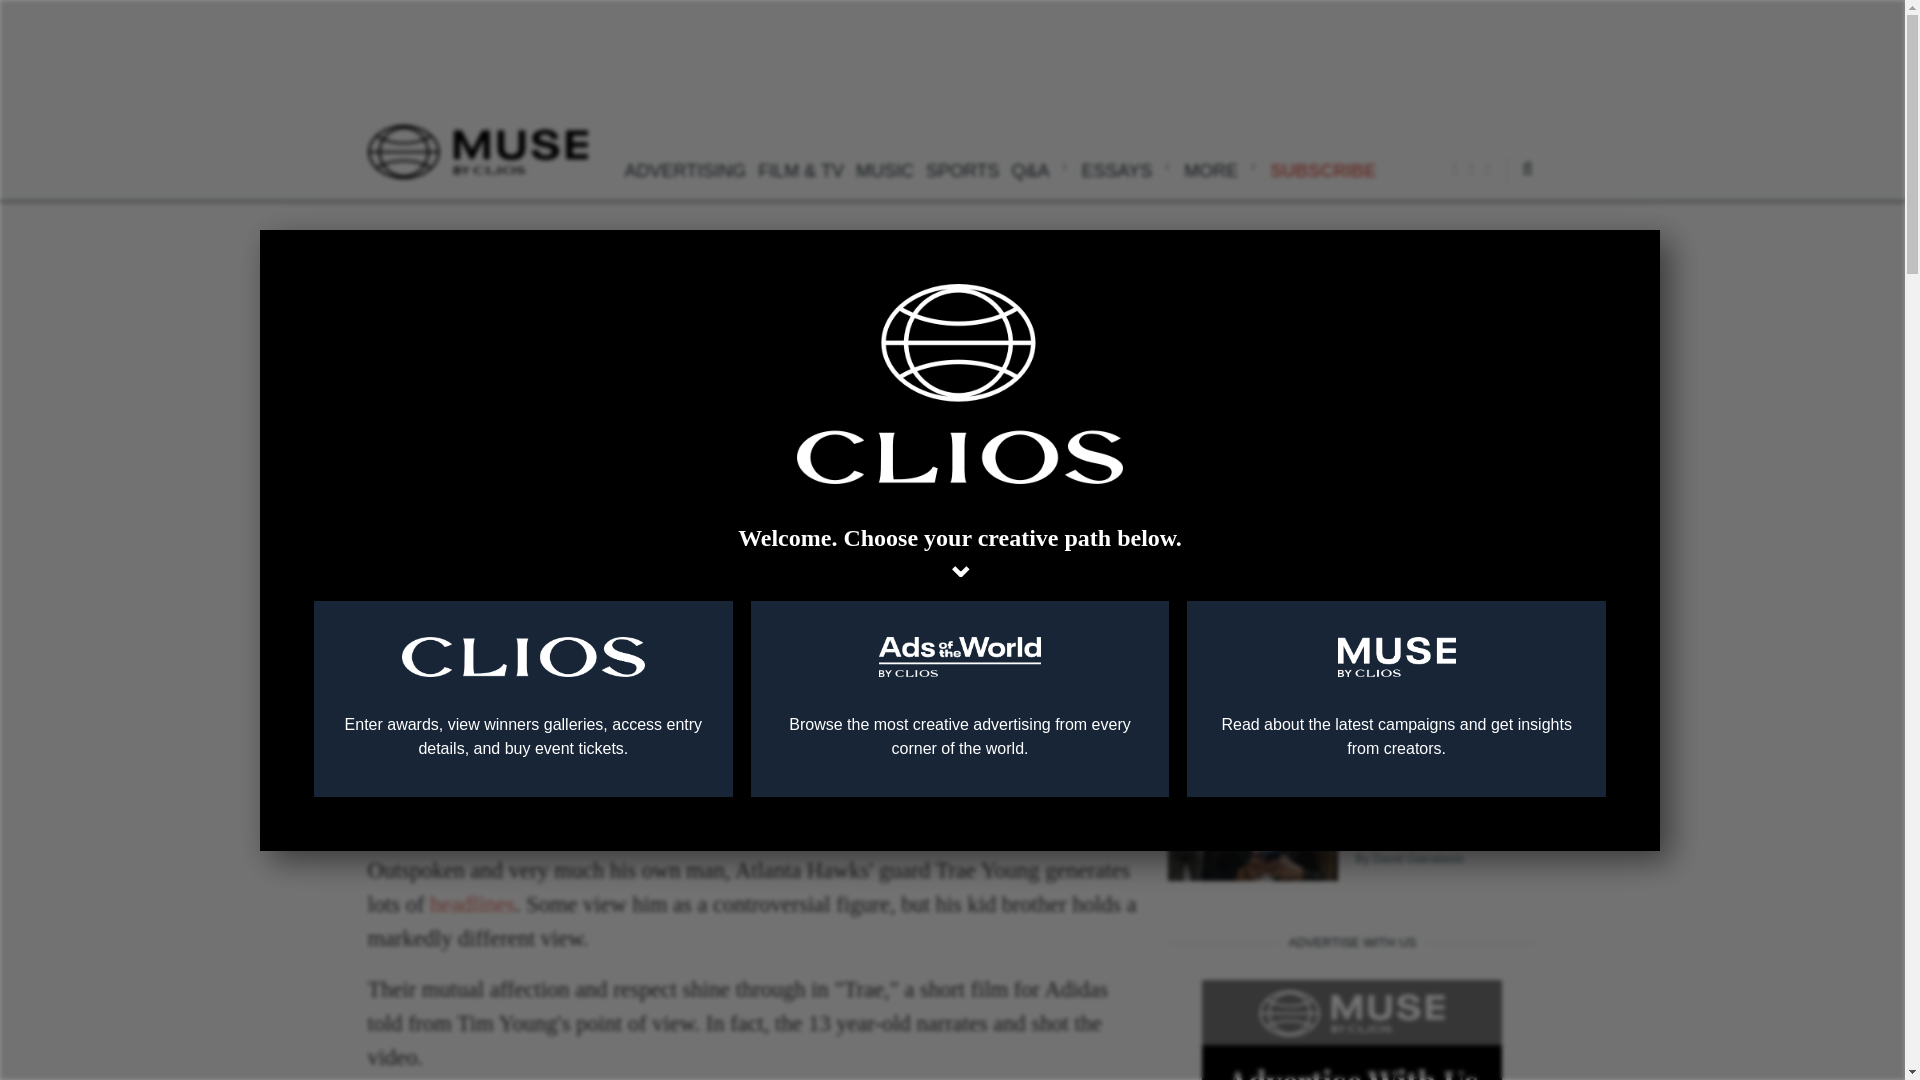 The image size is (1920, 1080). Describe the element at coordinates (1474, 230) in the screenshot. I see `Go` at that location.